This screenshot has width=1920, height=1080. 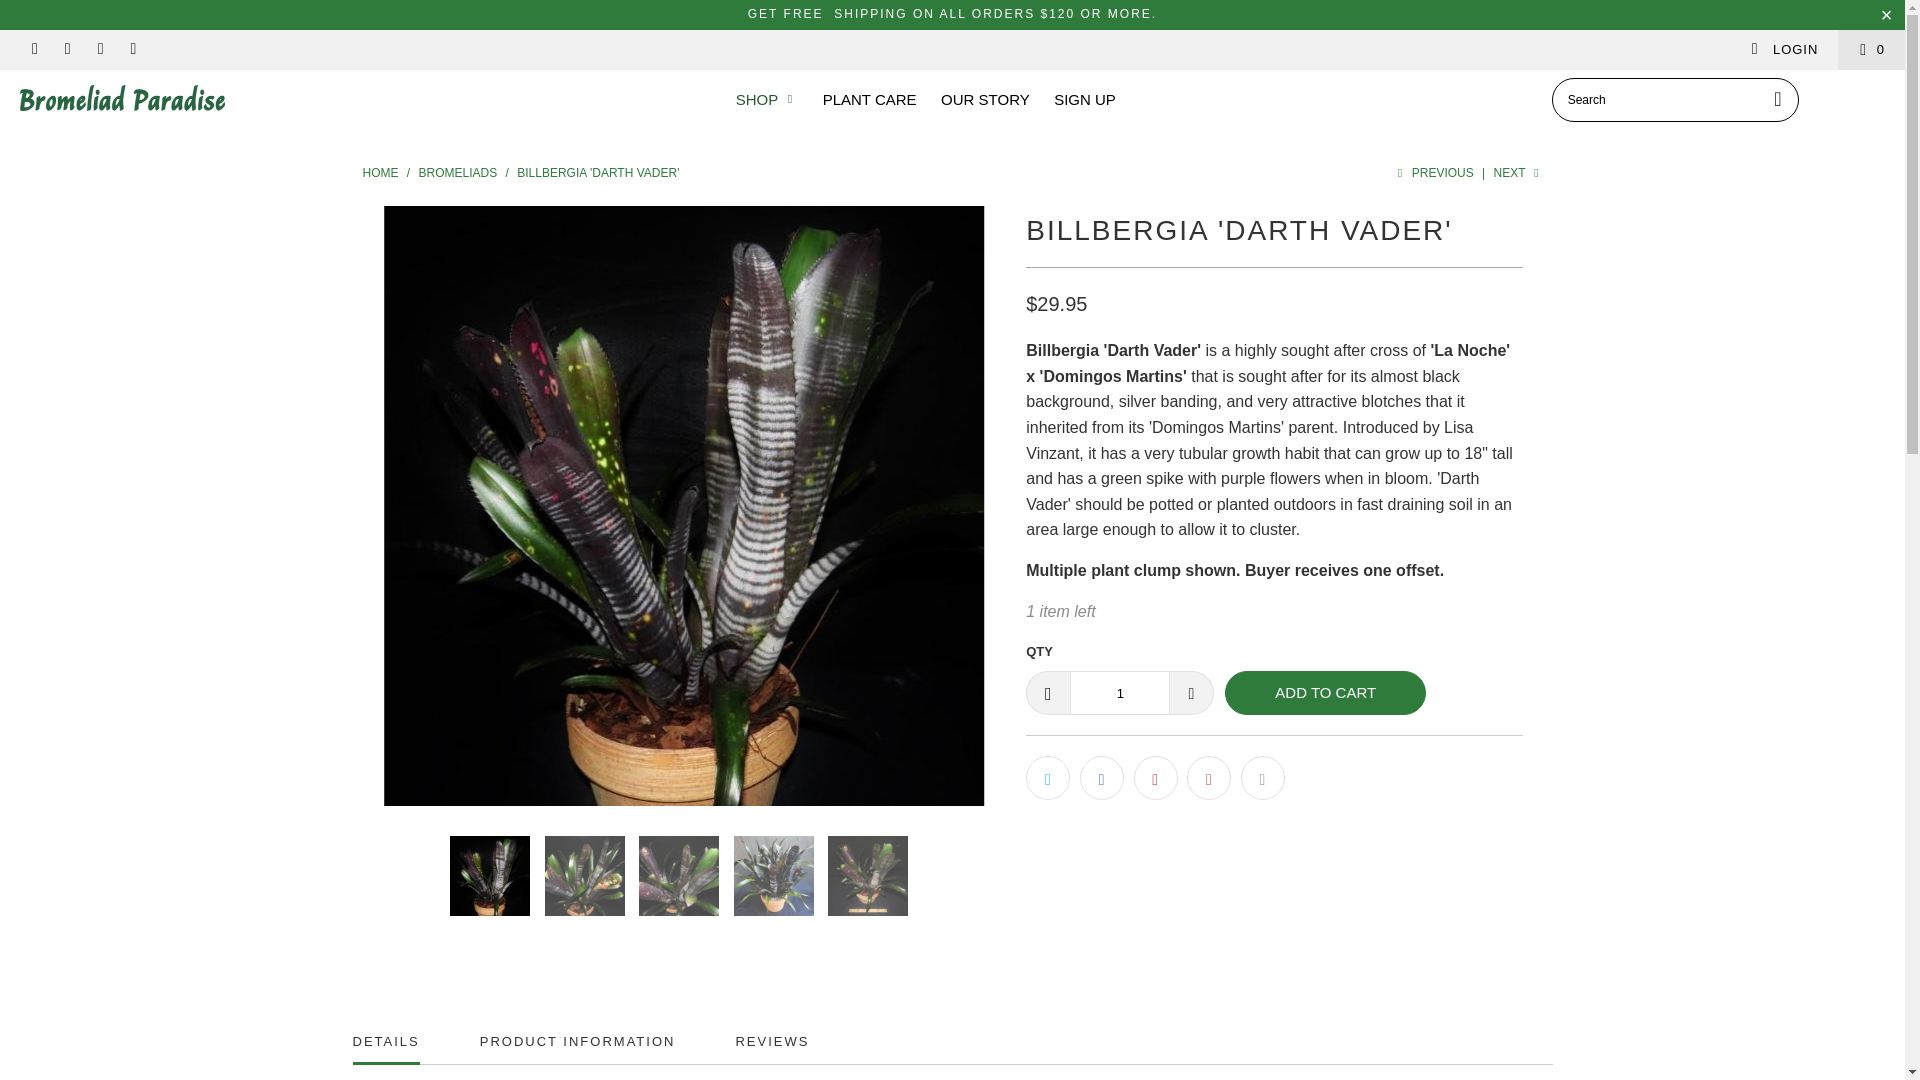 I want to click on Previous, so click(x=1433, y=173).